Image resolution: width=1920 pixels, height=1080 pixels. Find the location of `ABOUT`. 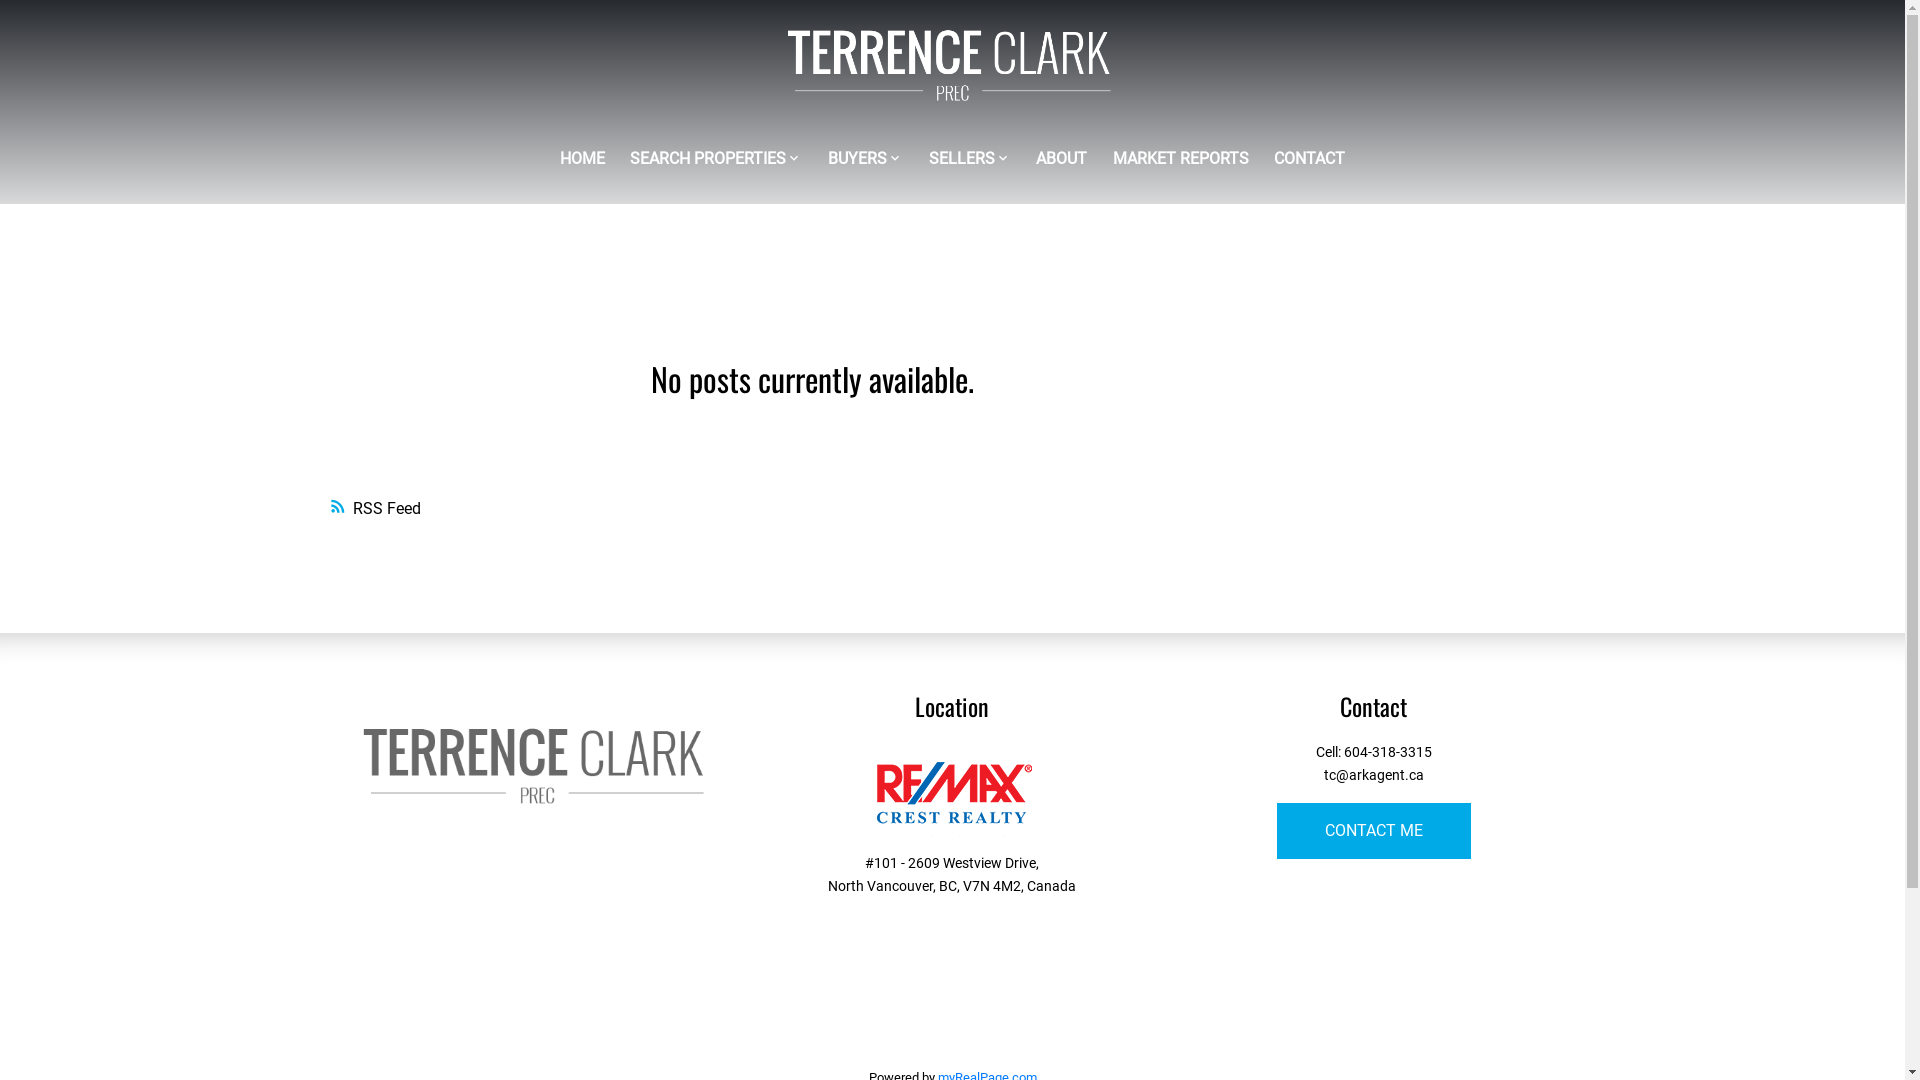

ABOUT is located at coordinates (1062, 160).